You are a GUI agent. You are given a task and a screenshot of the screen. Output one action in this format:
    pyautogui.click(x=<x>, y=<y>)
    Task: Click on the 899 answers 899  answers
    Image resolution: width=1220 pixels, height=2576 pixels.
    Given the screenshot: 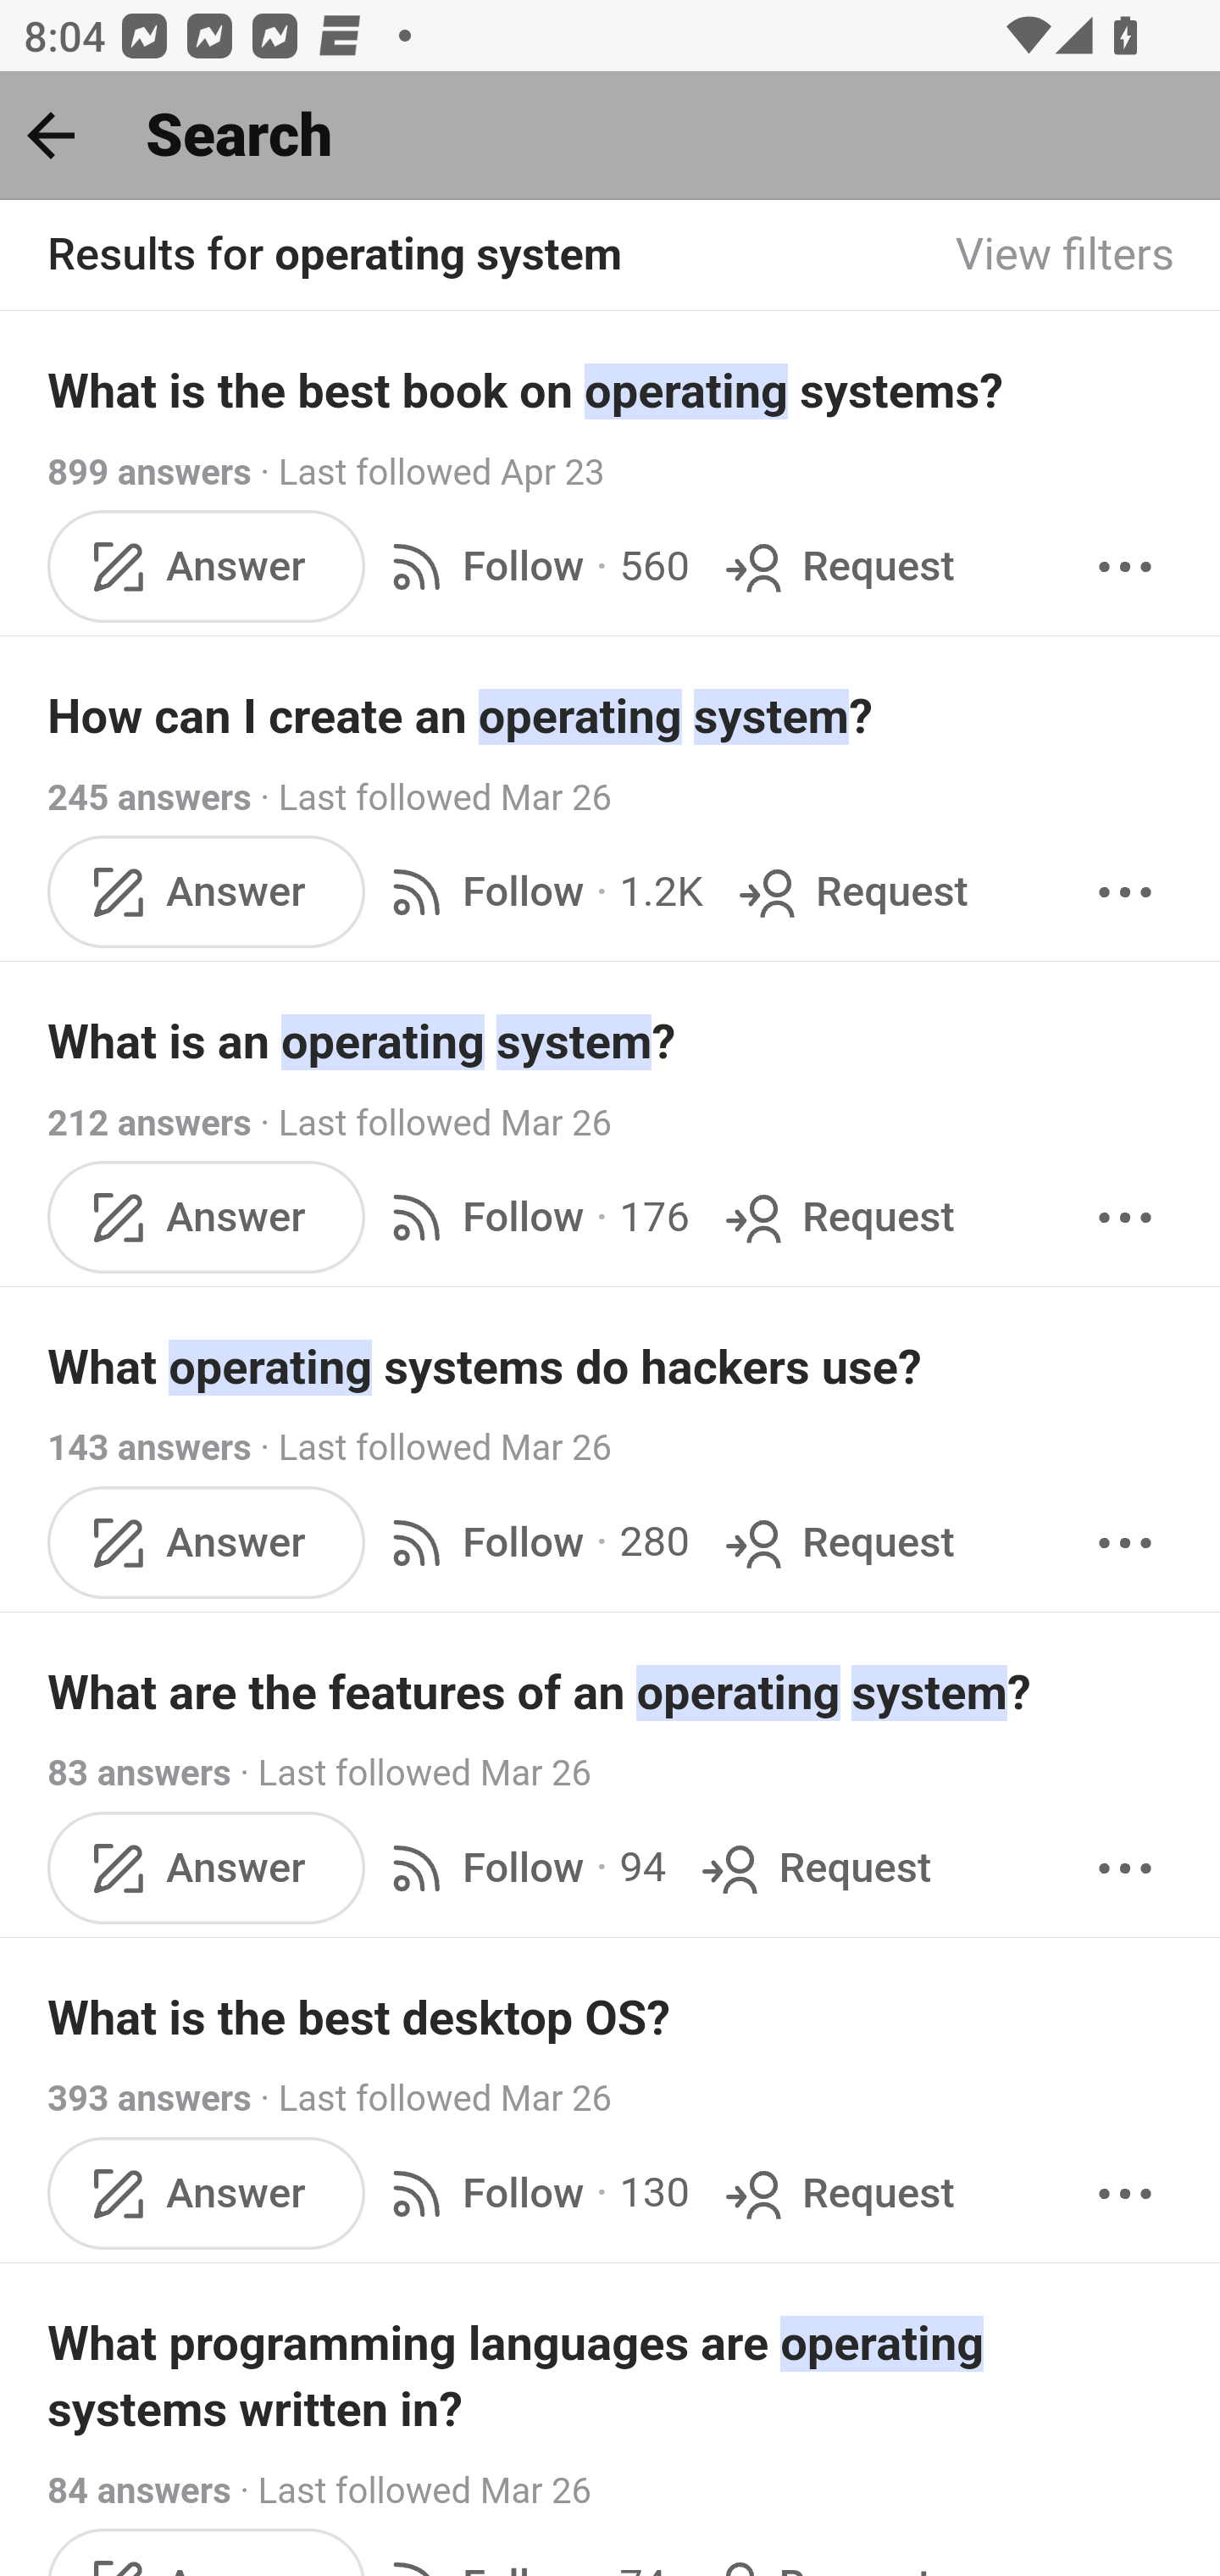 What is the action you would take?
    pyautogui.click(x=149, y=472)
    